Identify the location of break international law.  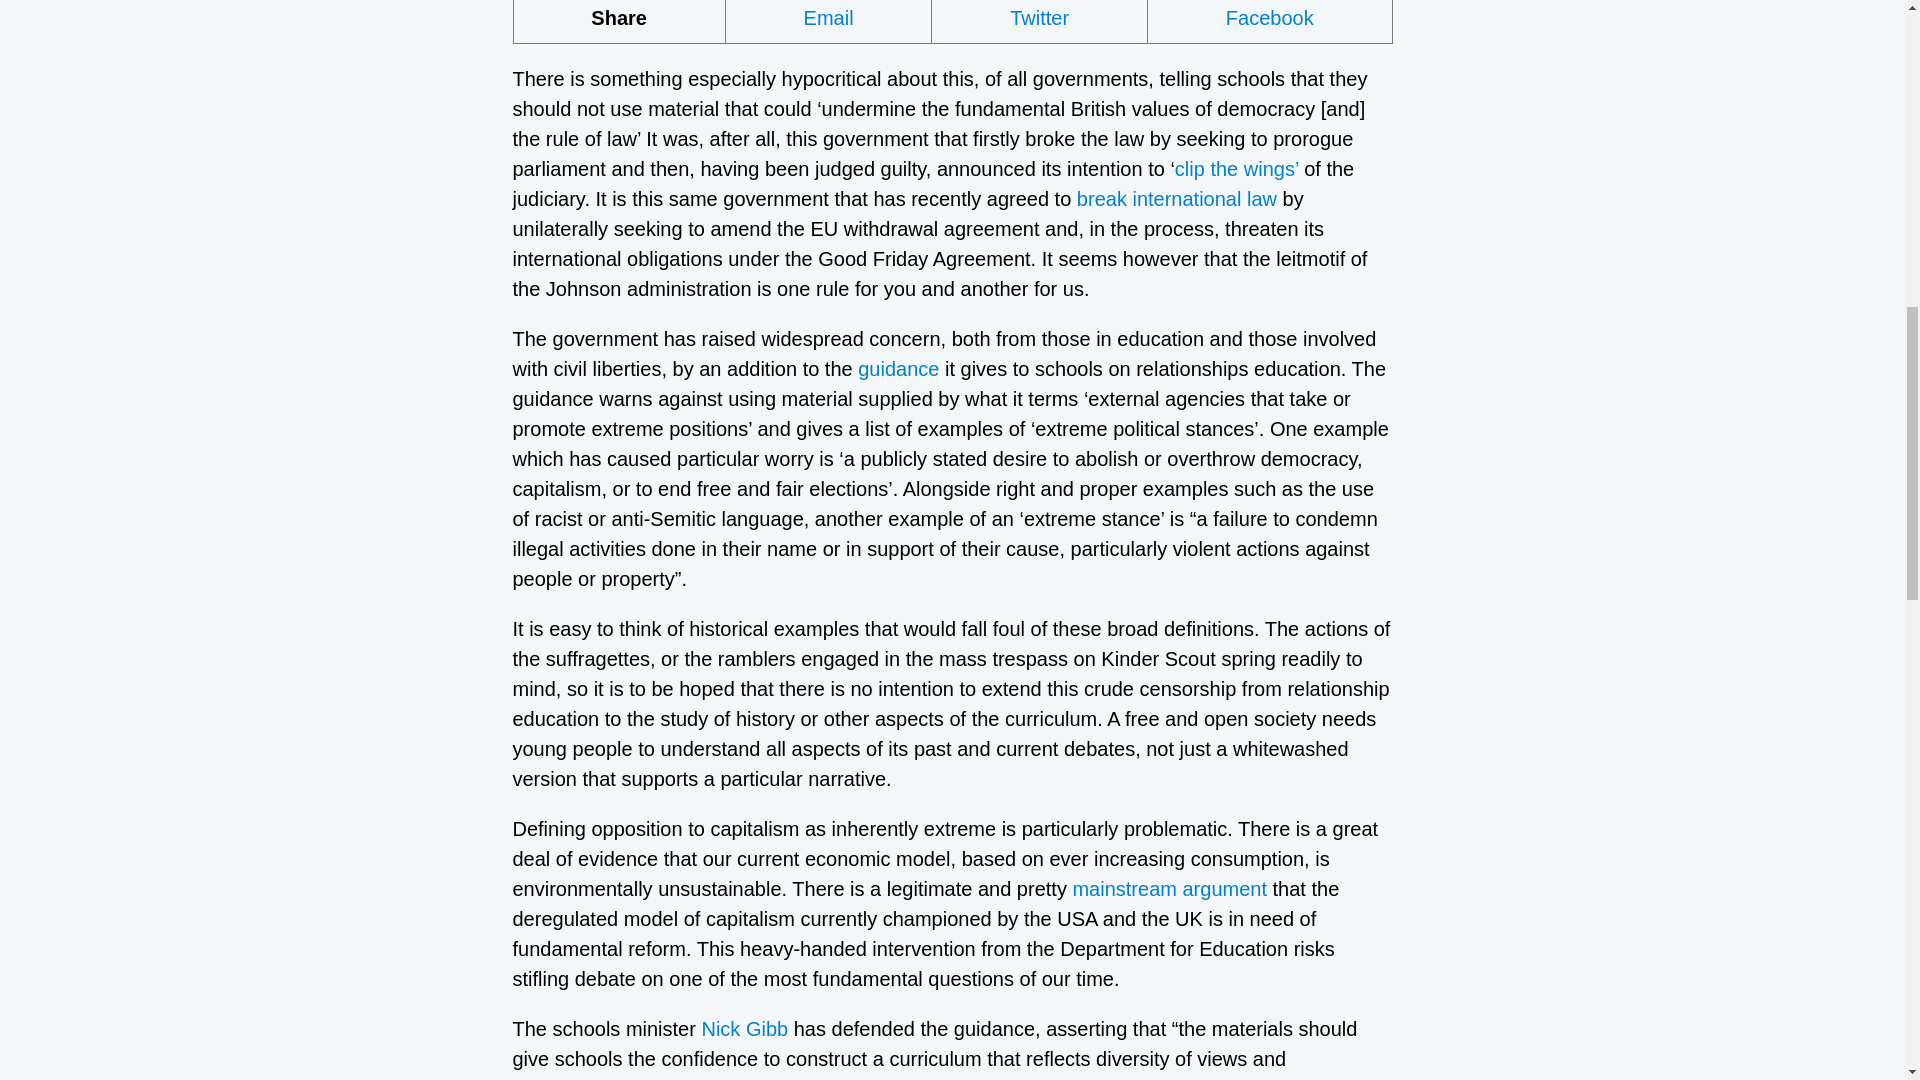
(1176, 198).